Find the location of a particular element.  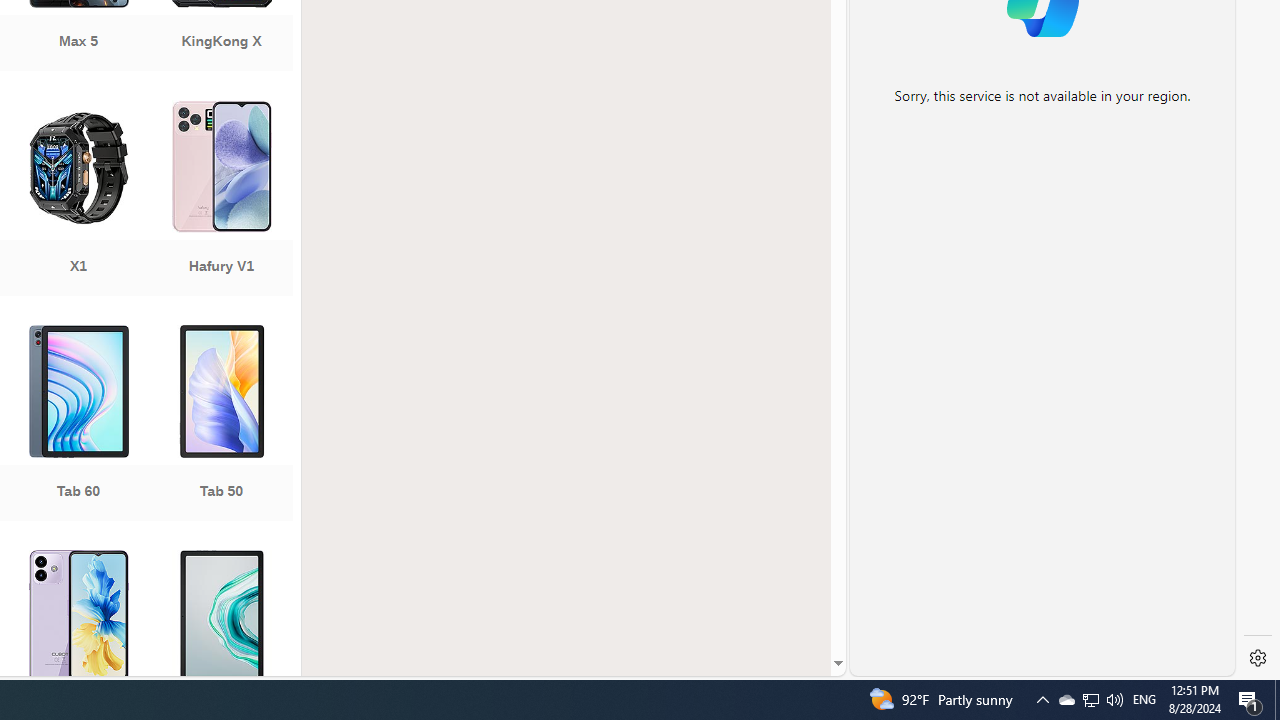

Tab 50 is located at coordinates (221, 425).